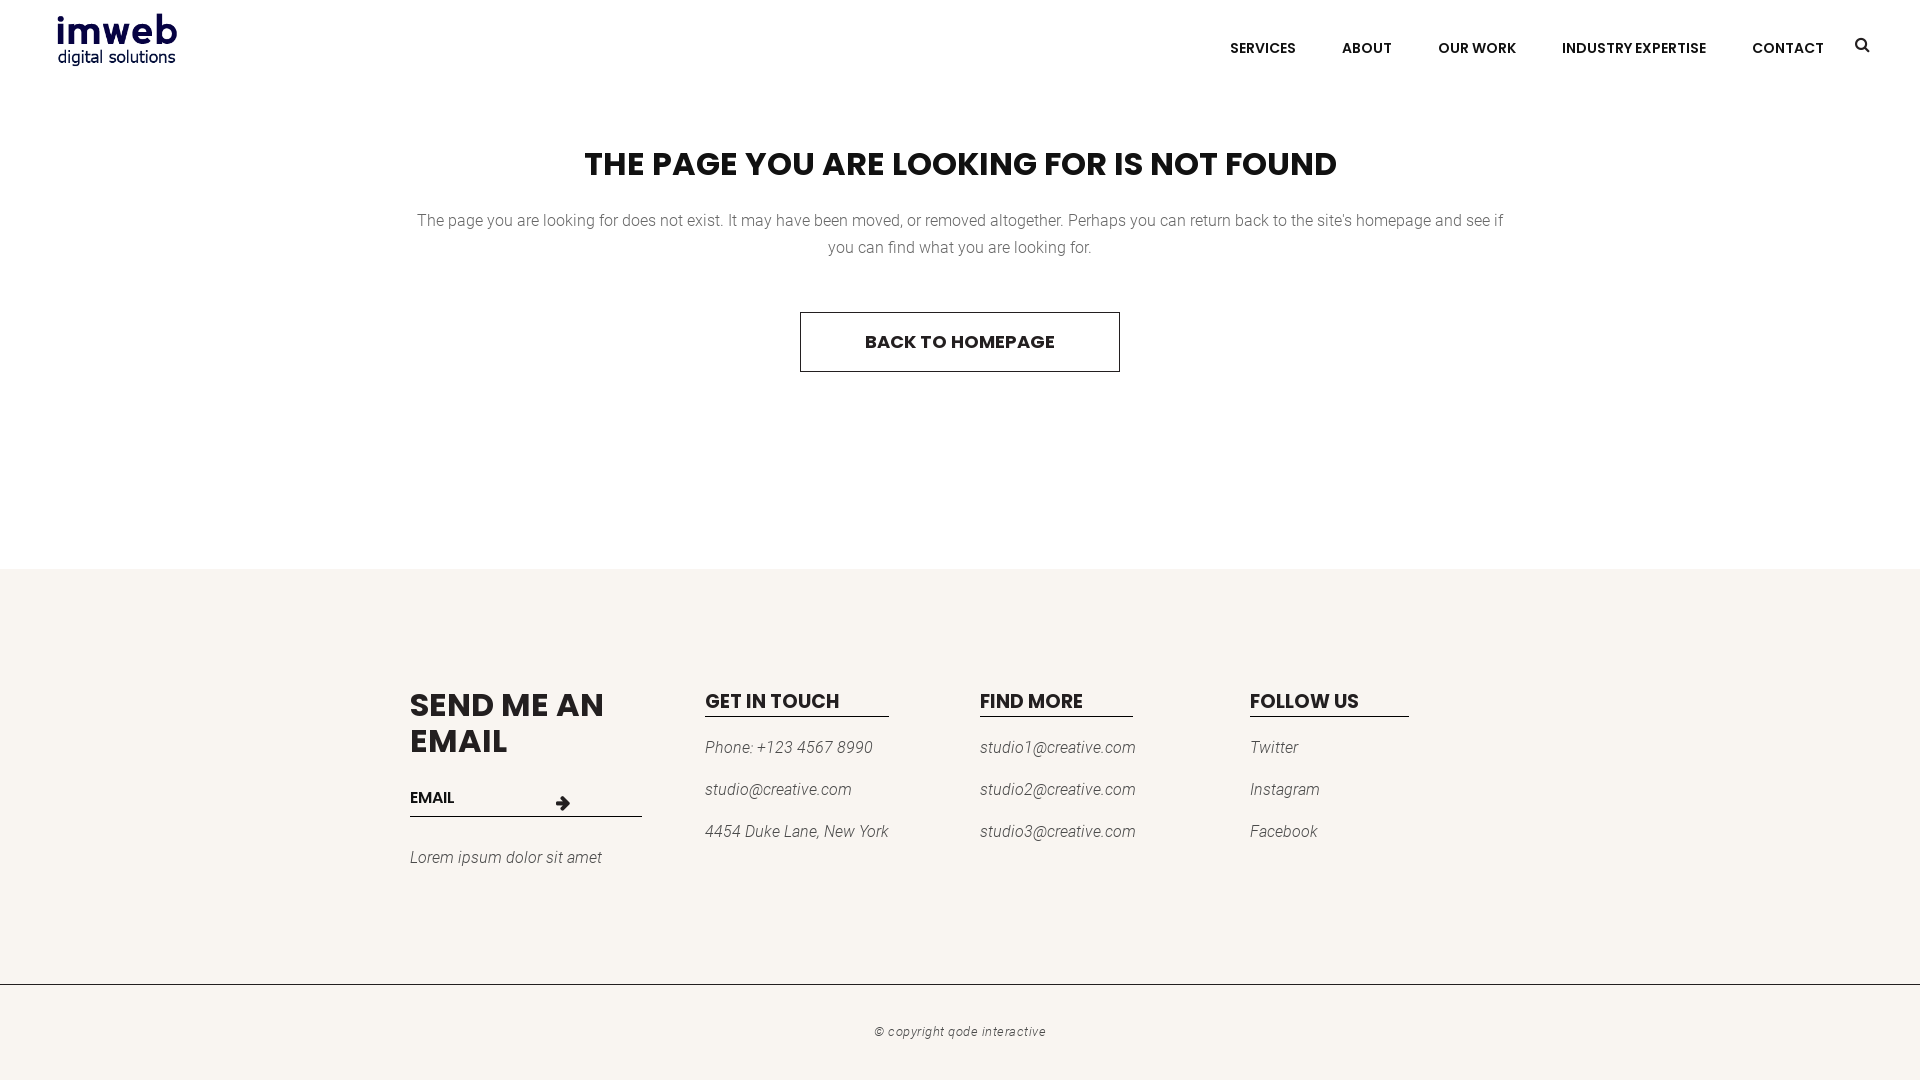 The height and width of the screenshot is (1080, 1920). Describe the element at coordinates (1367, 48) in the screenshot. I see `ABOUT` at that location.